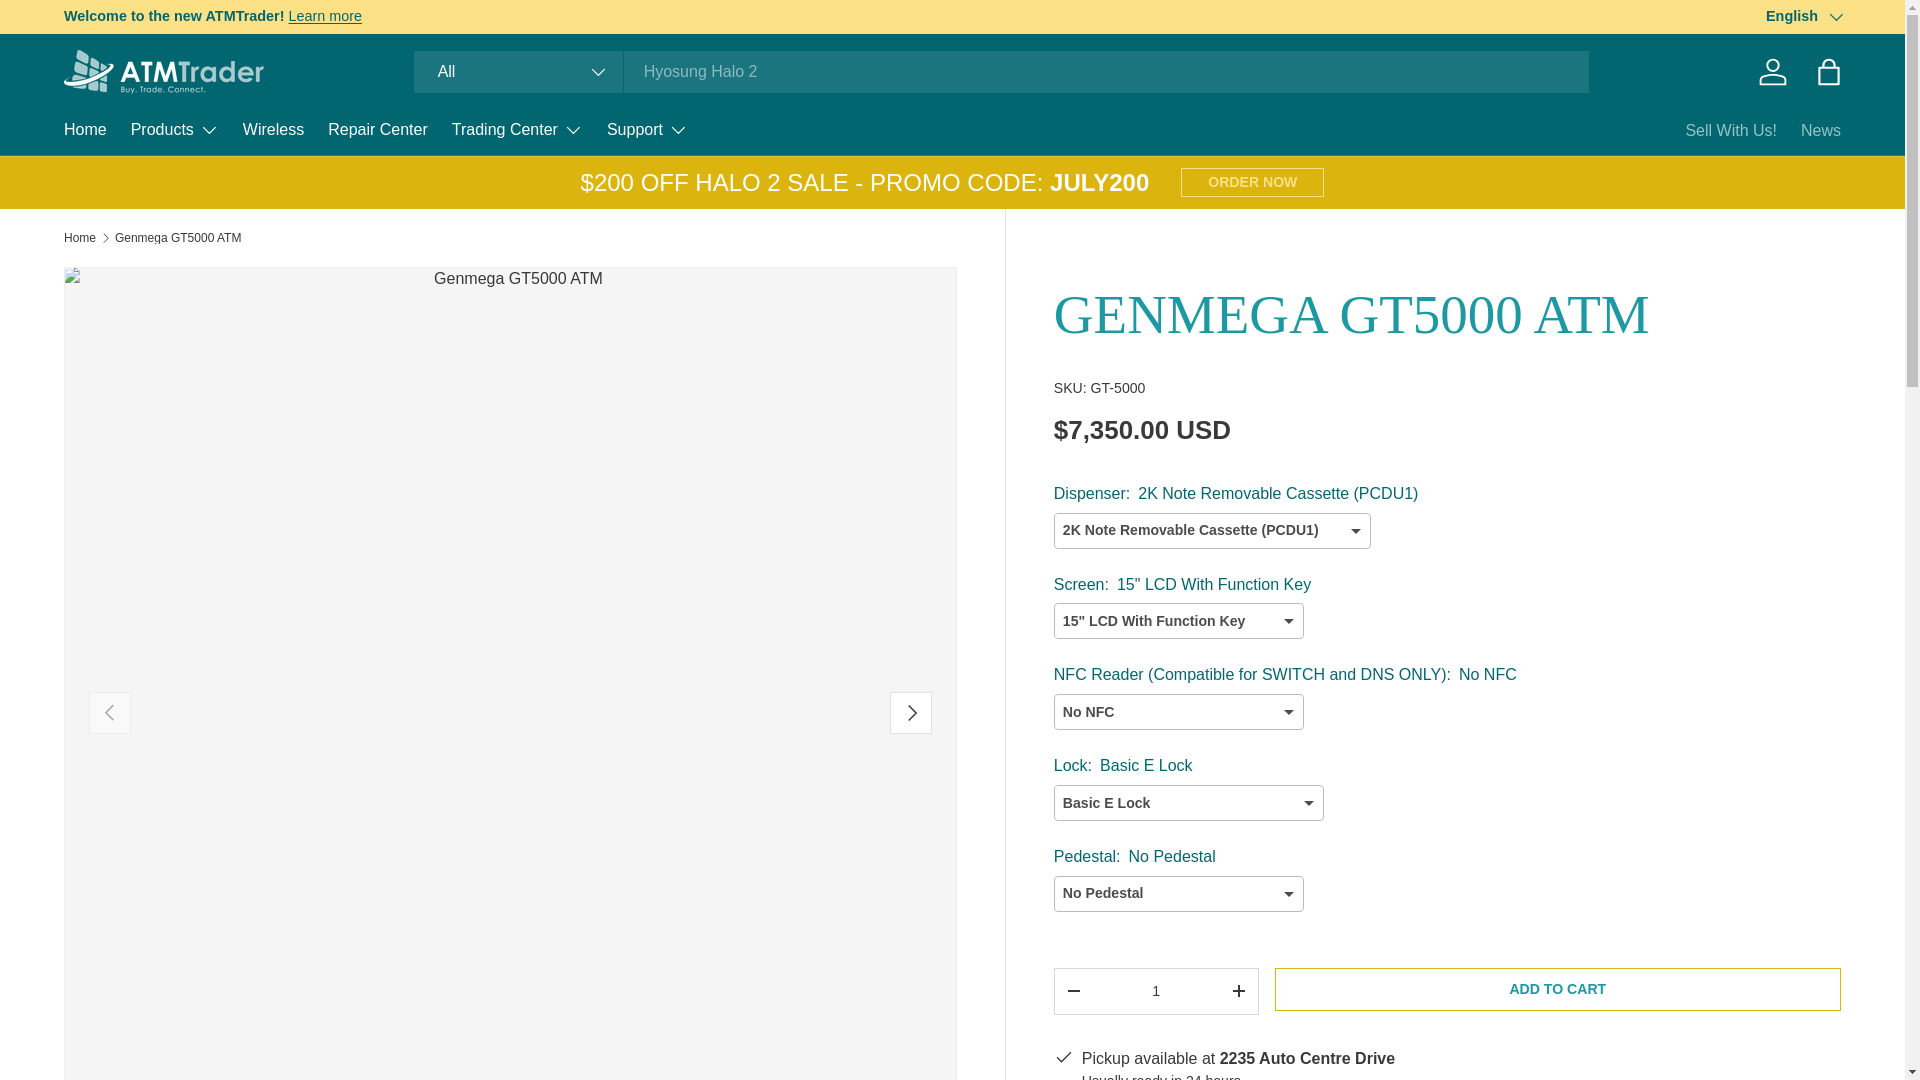 This screenshot has width=1920, height=1080. I want to click on ORDER NOW, so click(1252, 182).